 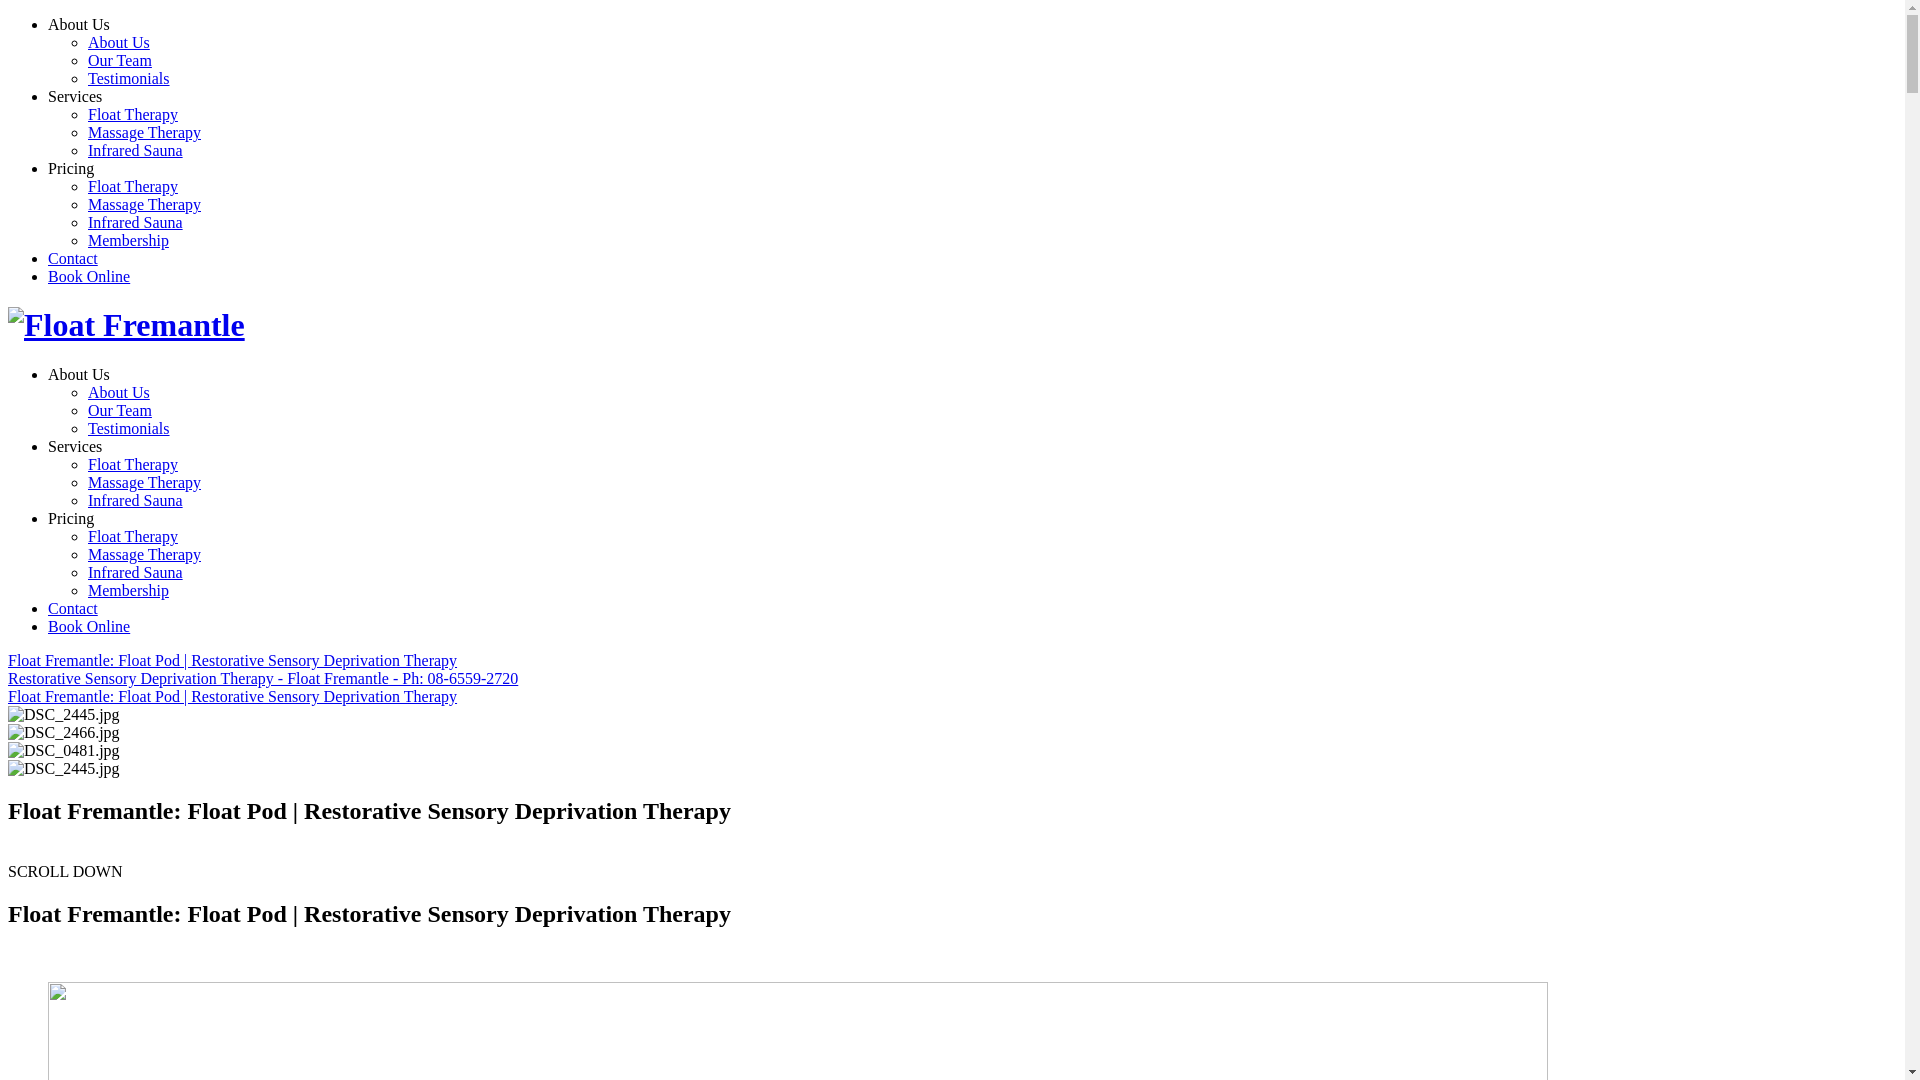 I want to click on Float Therapy, so click(x=133, y=464).